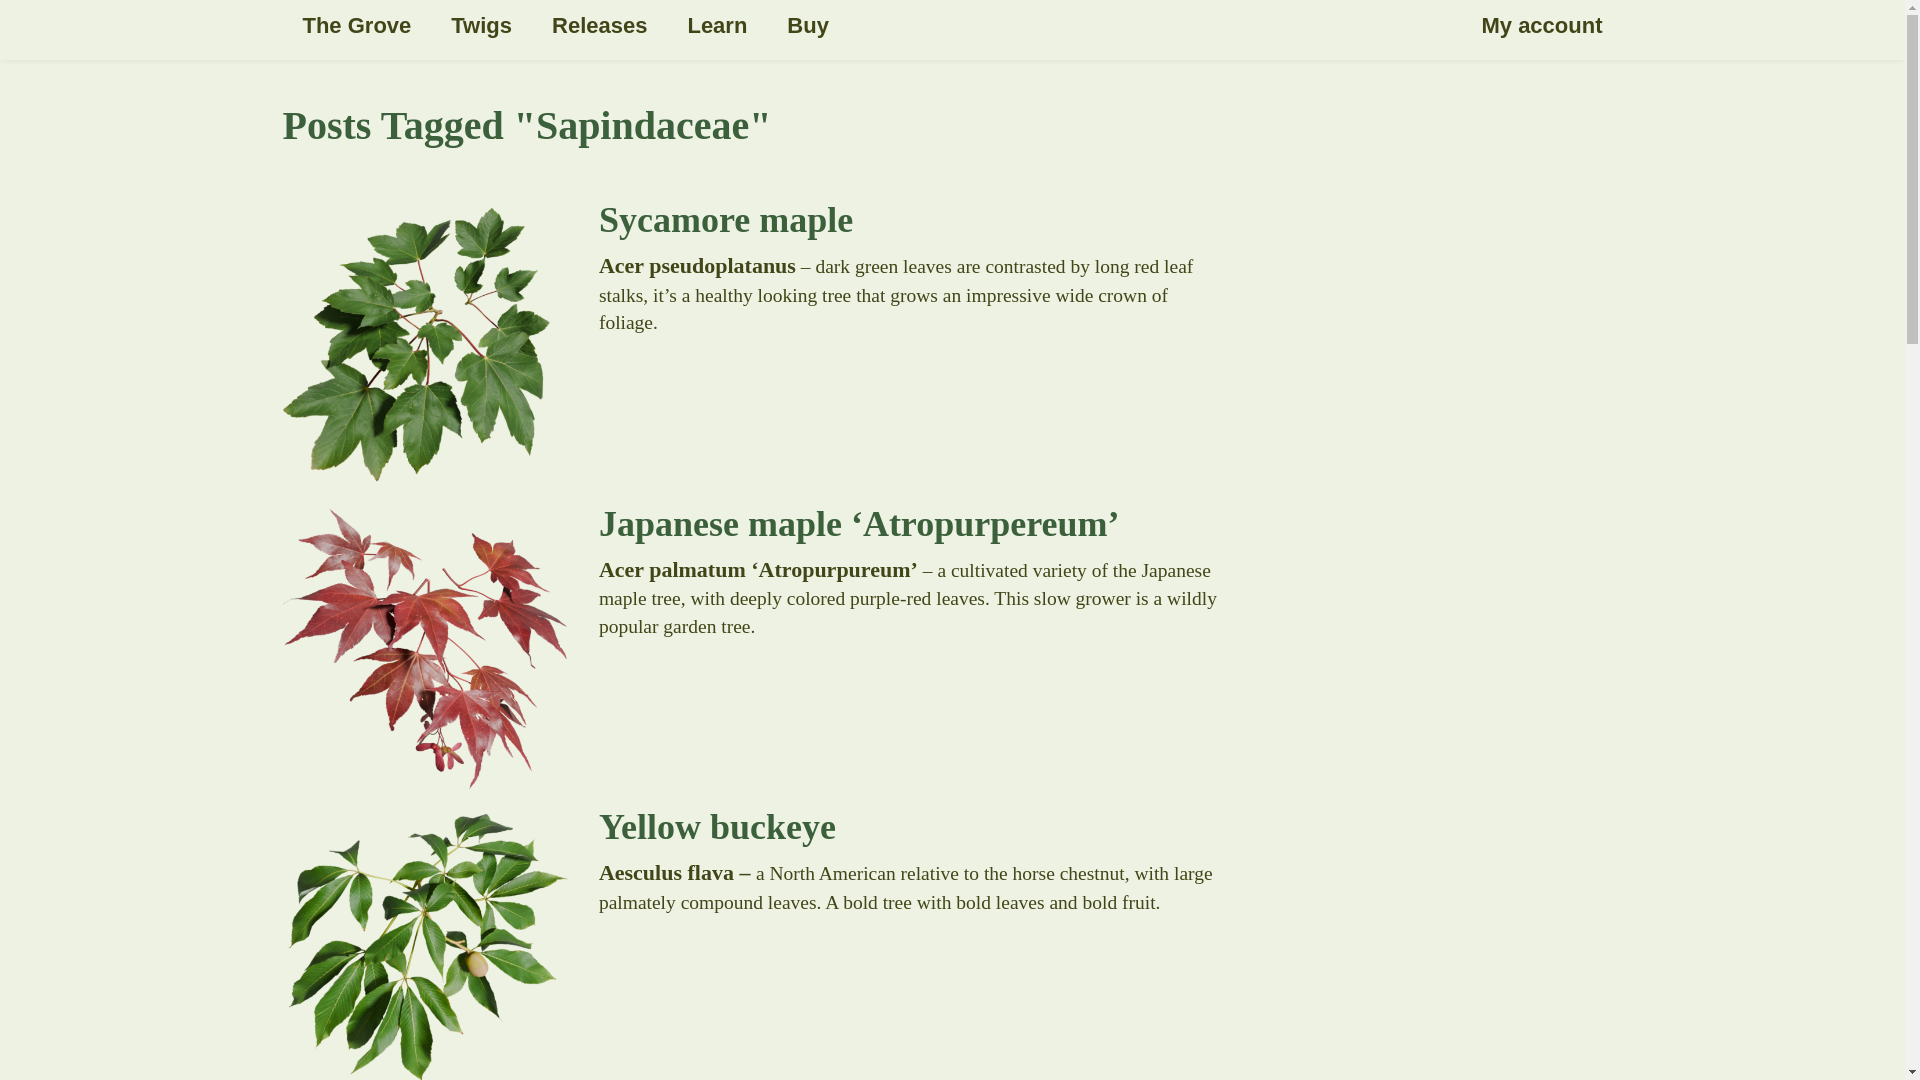  Describe the element at coordinates (807, 26) in the screenshot. I see `Buy` at that location.